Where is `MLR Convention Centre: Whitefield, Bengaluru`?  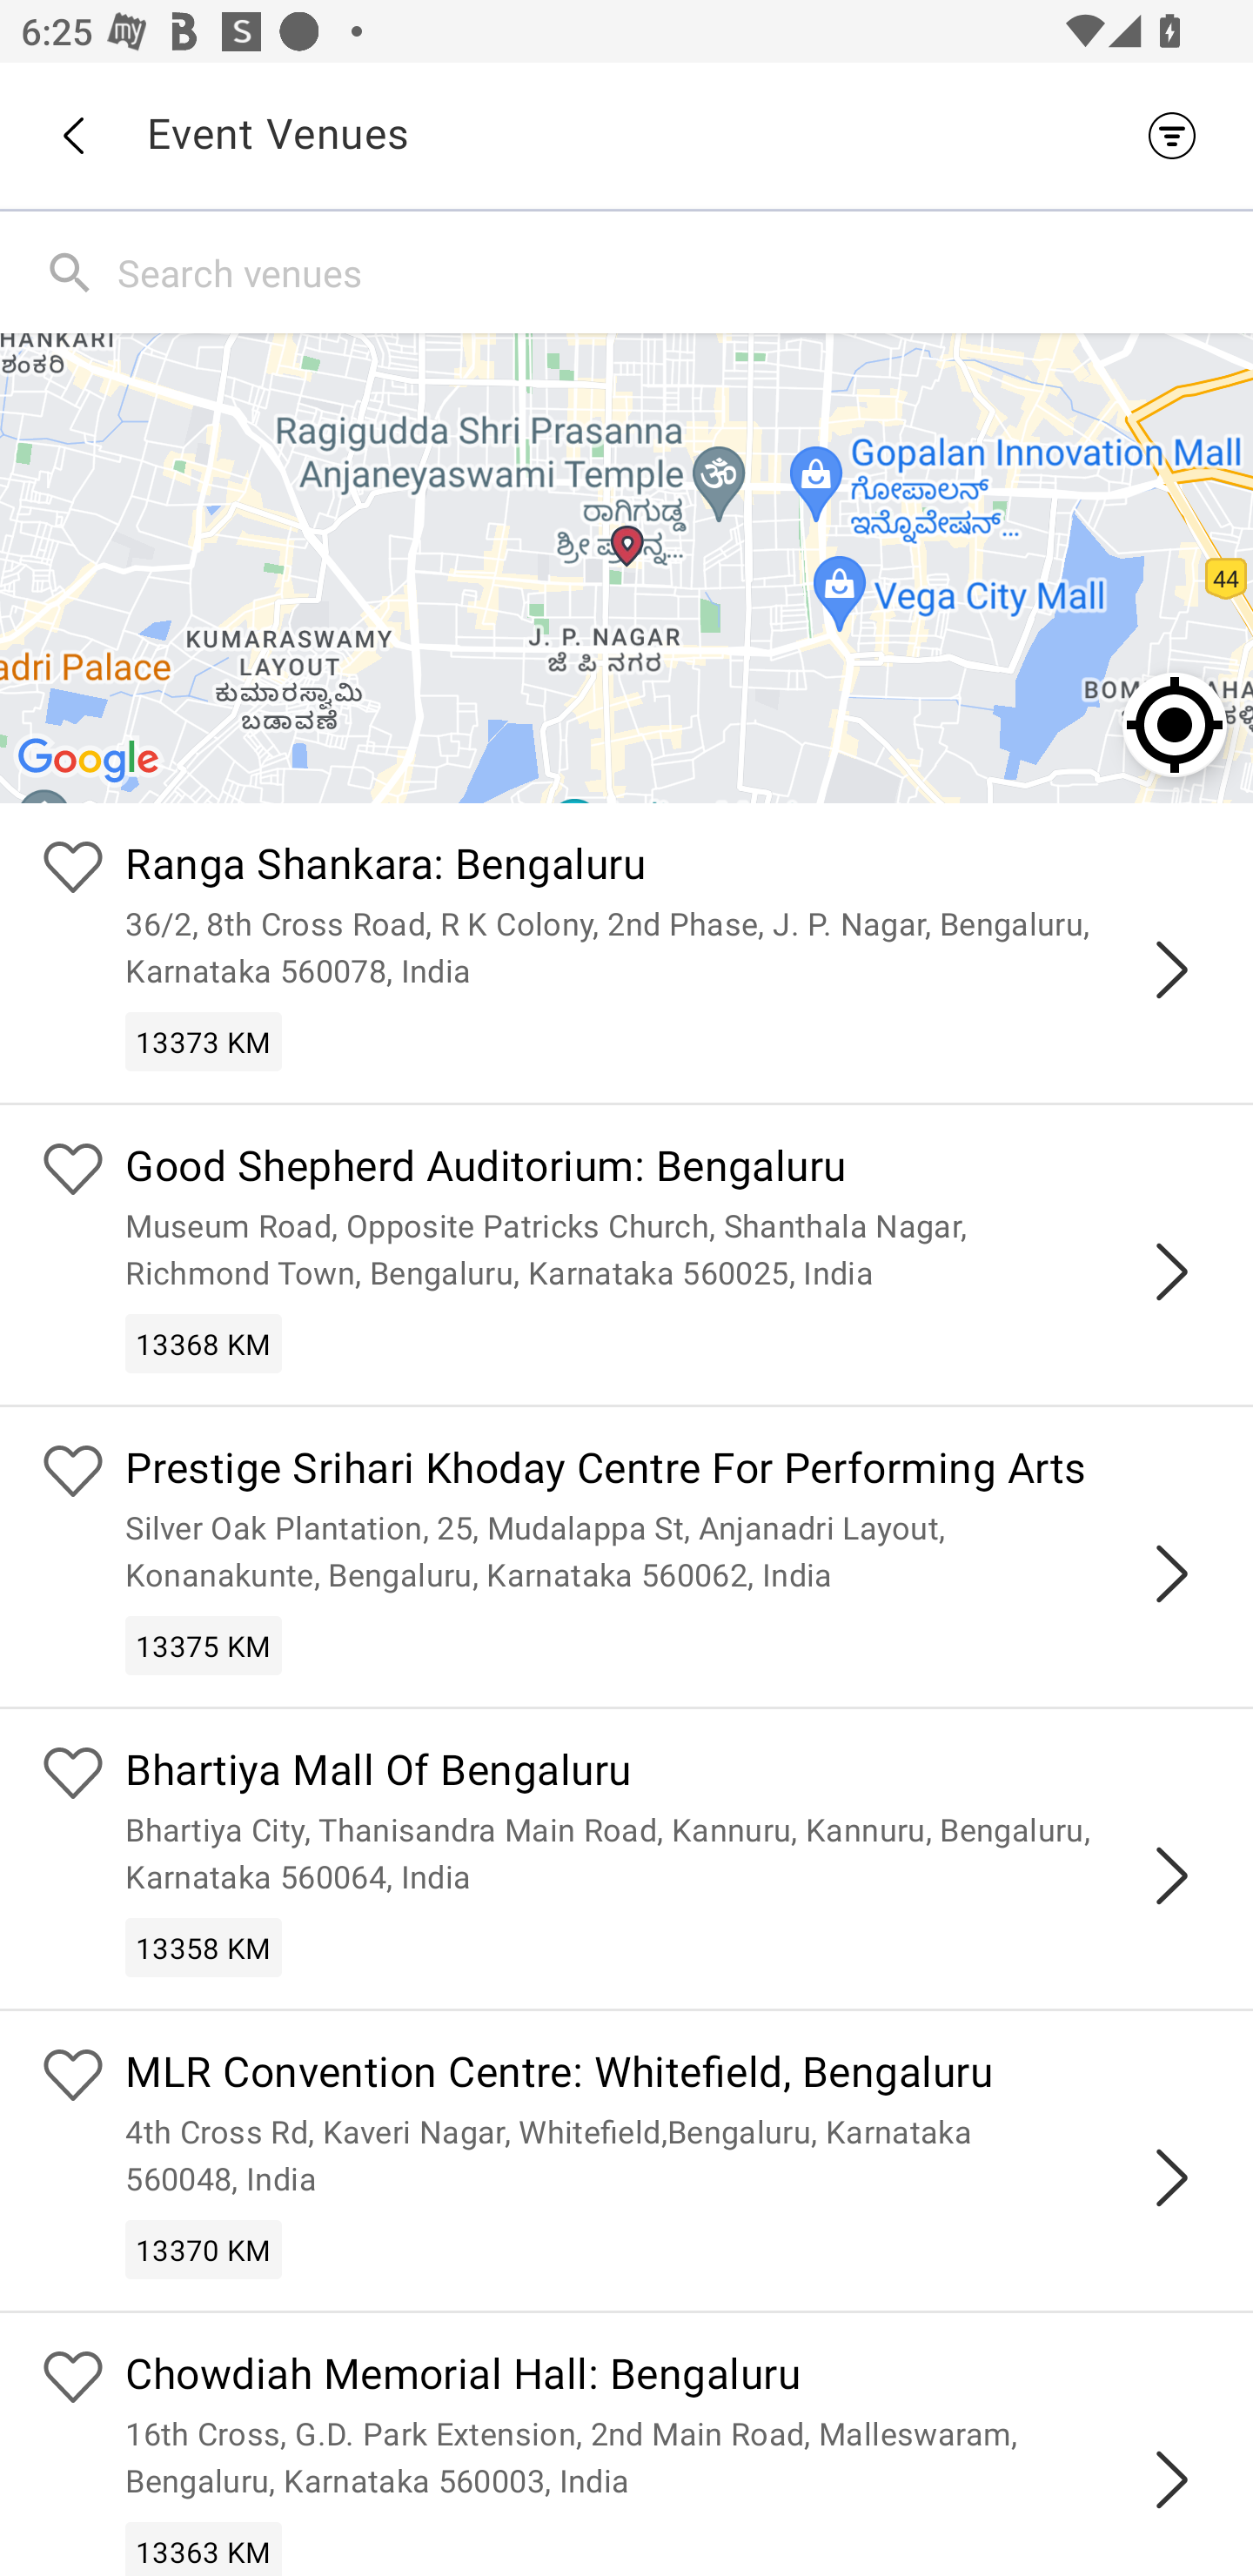 MLR Convention Centre: Whitefield, Bengaluru is located at coordinates (668, 2076).